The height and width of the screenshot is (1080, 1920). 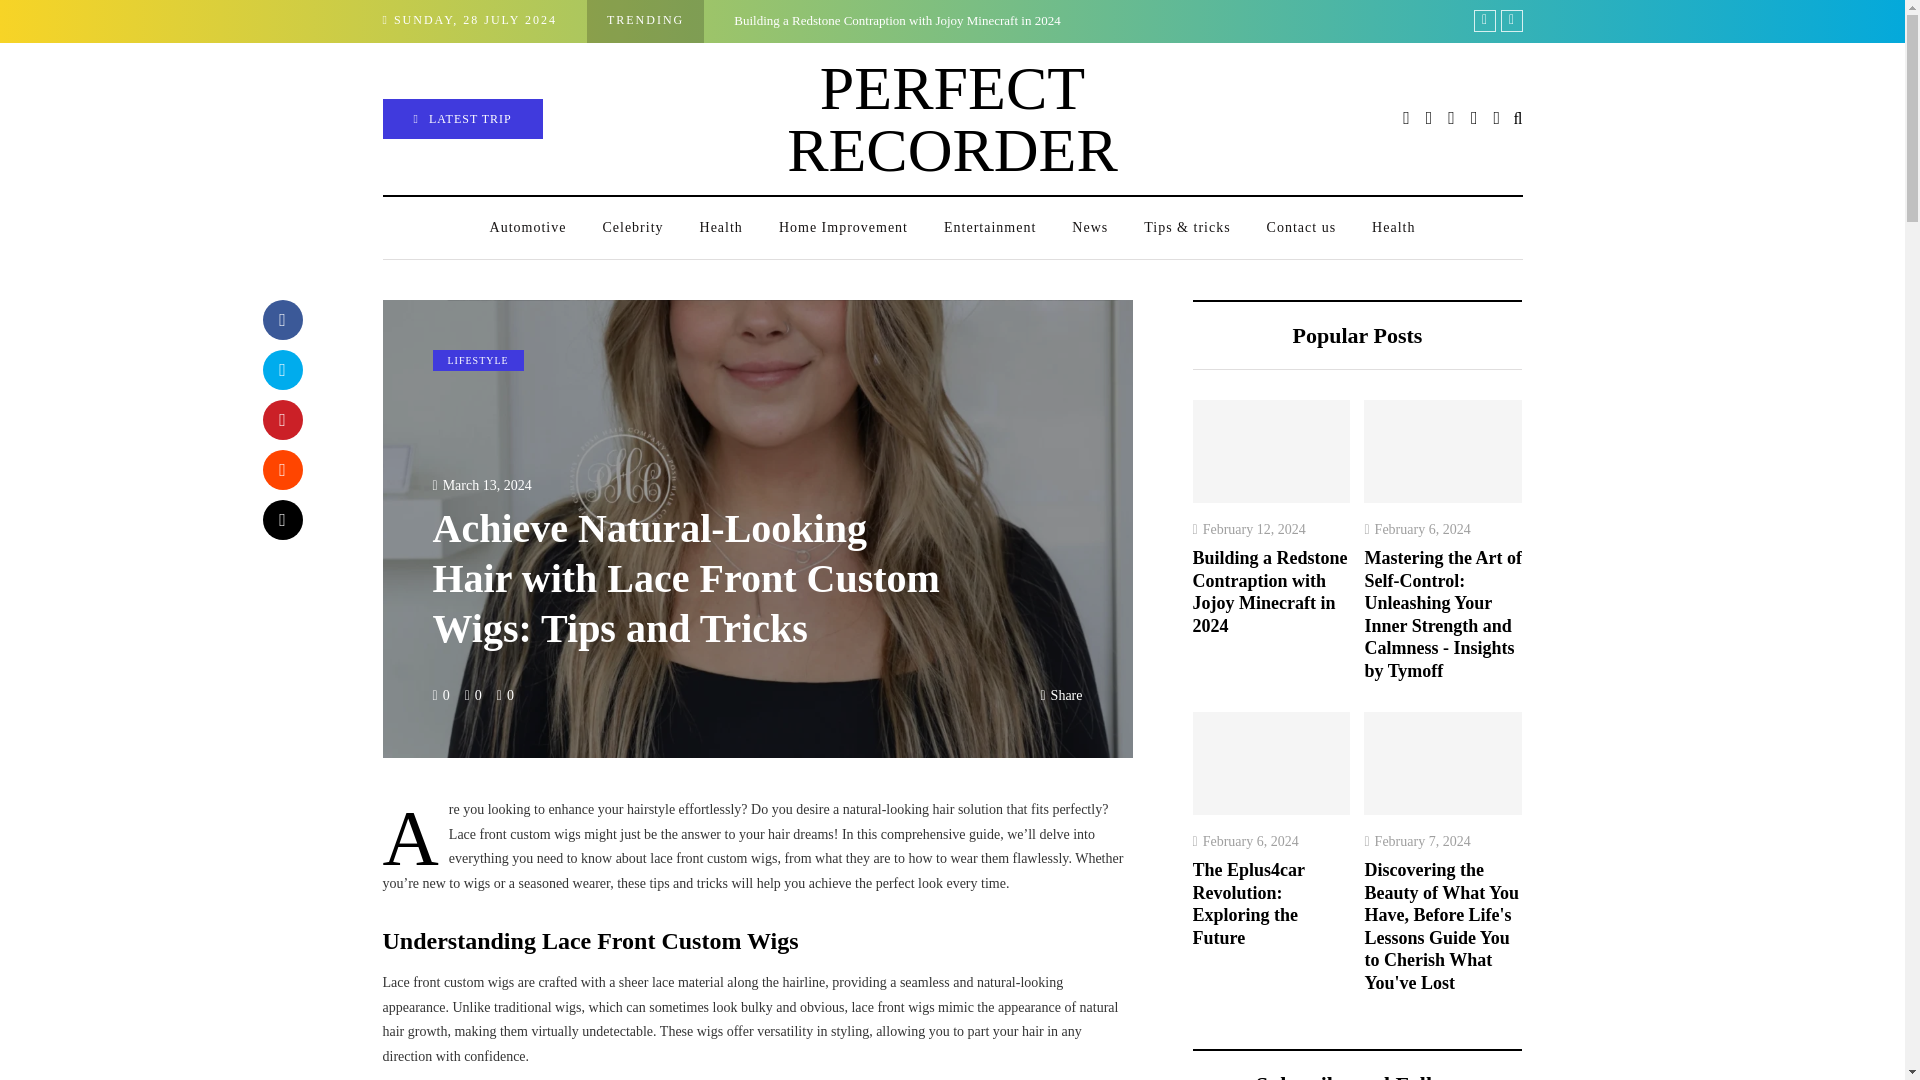 I want to click on Share by Email, so click(x=281, y=520).